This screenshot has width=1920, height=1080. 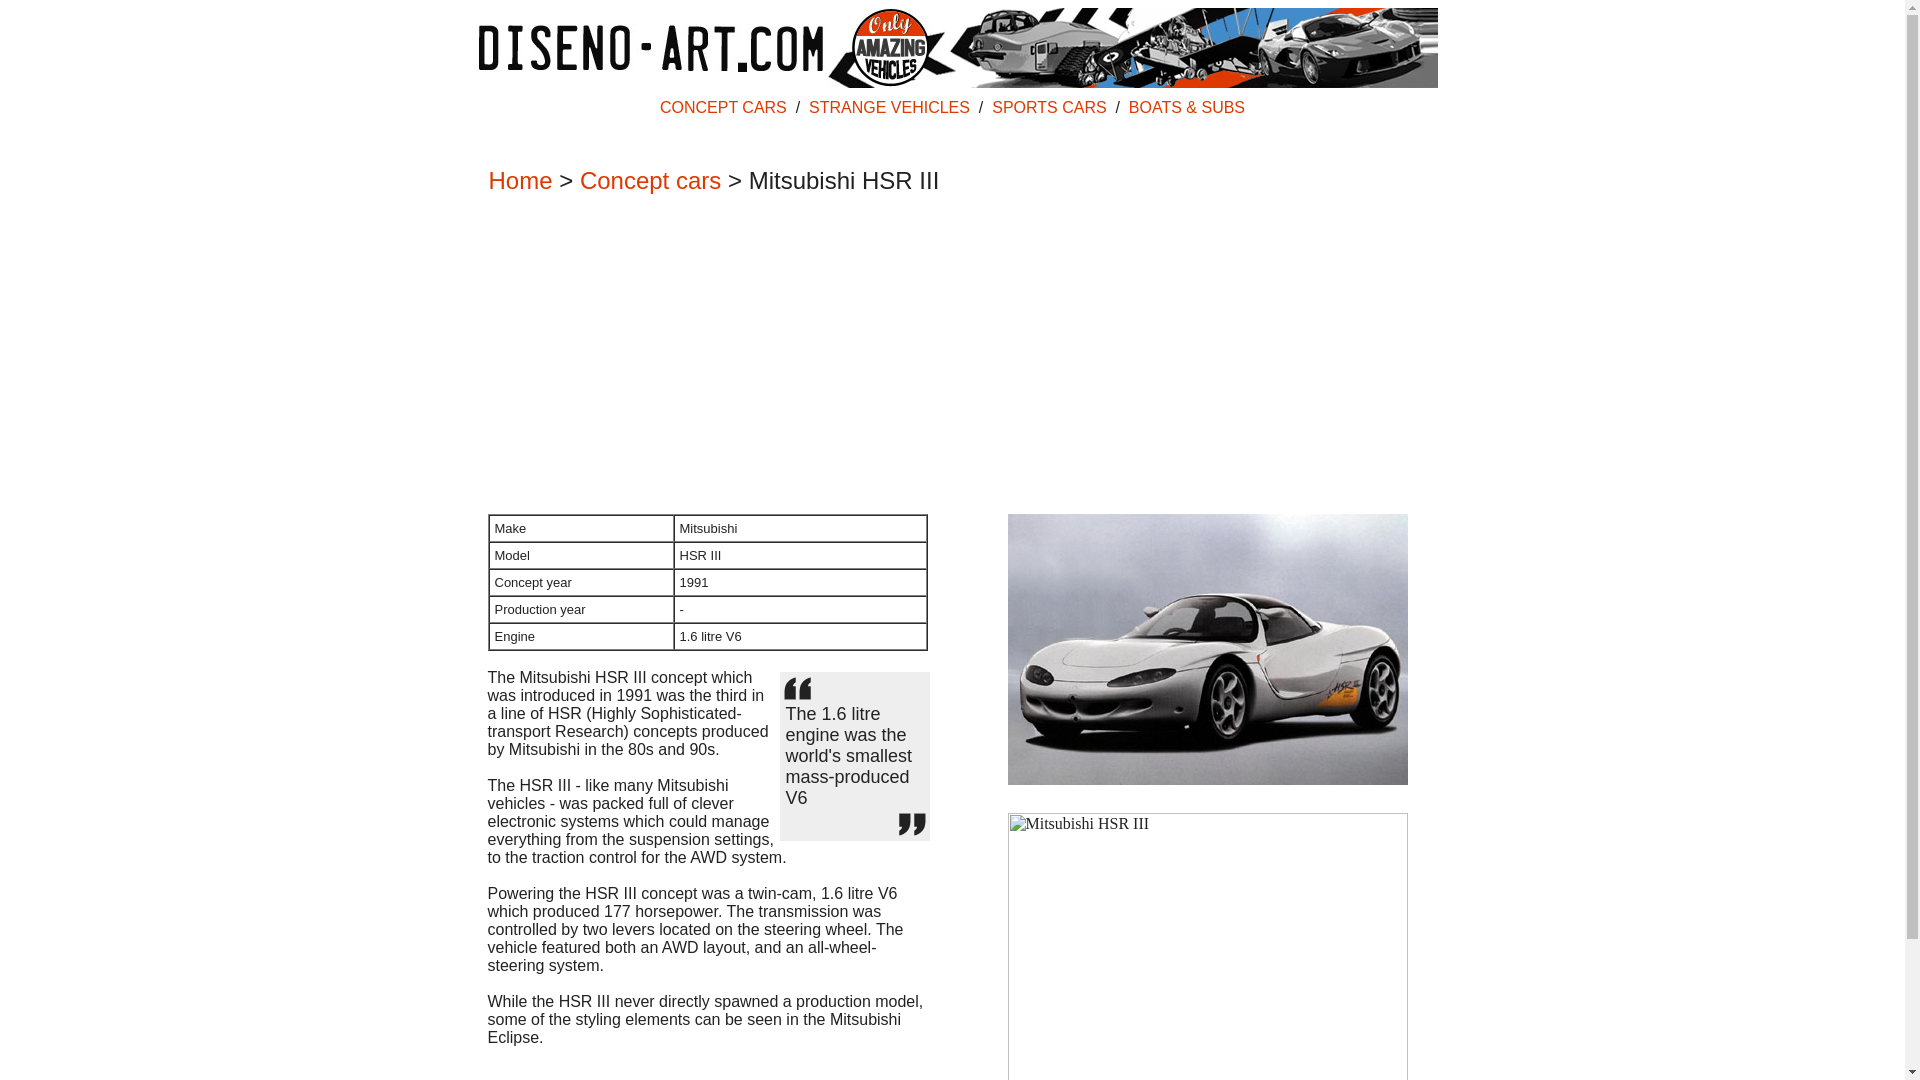 What do you see at coordinates (520, 180) in the screenshot?
I see `Home` at bounding box center [520, 180].